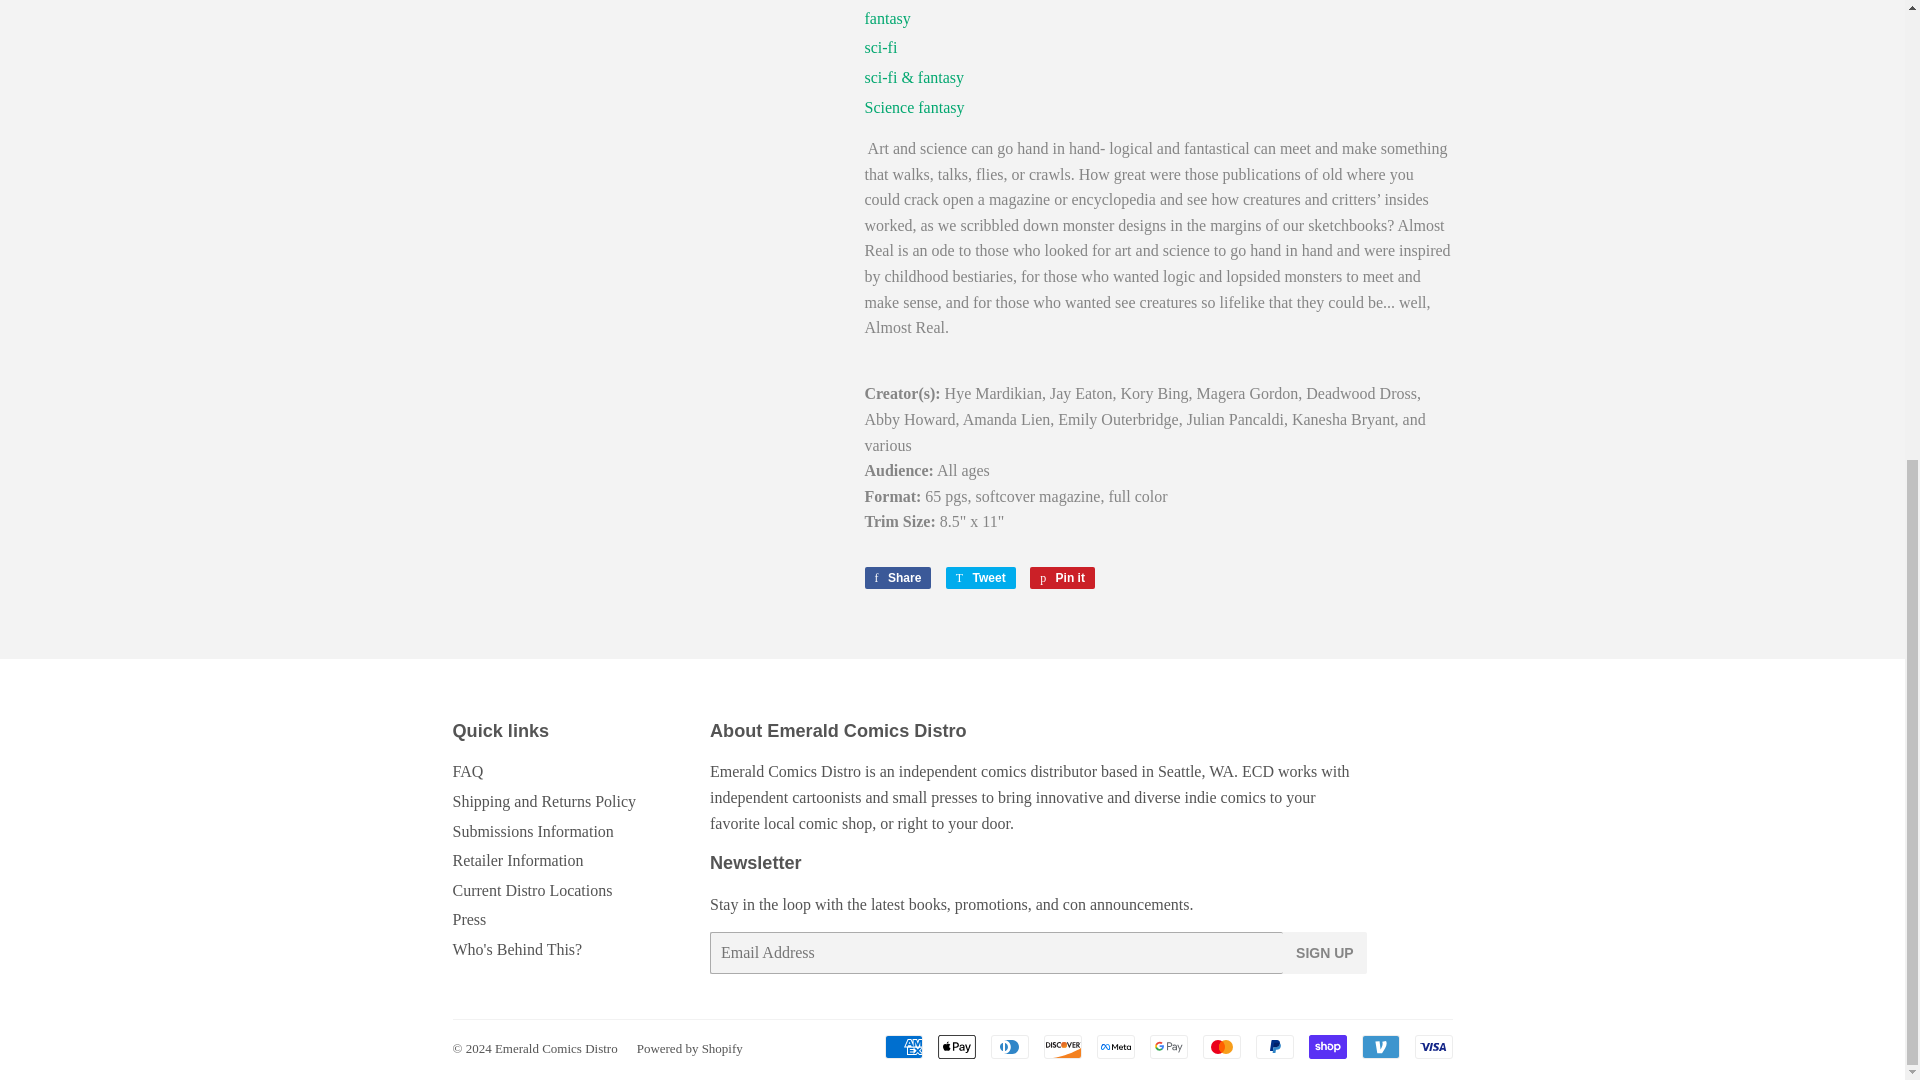 The width and height of the screenshot is (1920, 1080). I want to click on Pin on Pinterest, so click(1062, 578).